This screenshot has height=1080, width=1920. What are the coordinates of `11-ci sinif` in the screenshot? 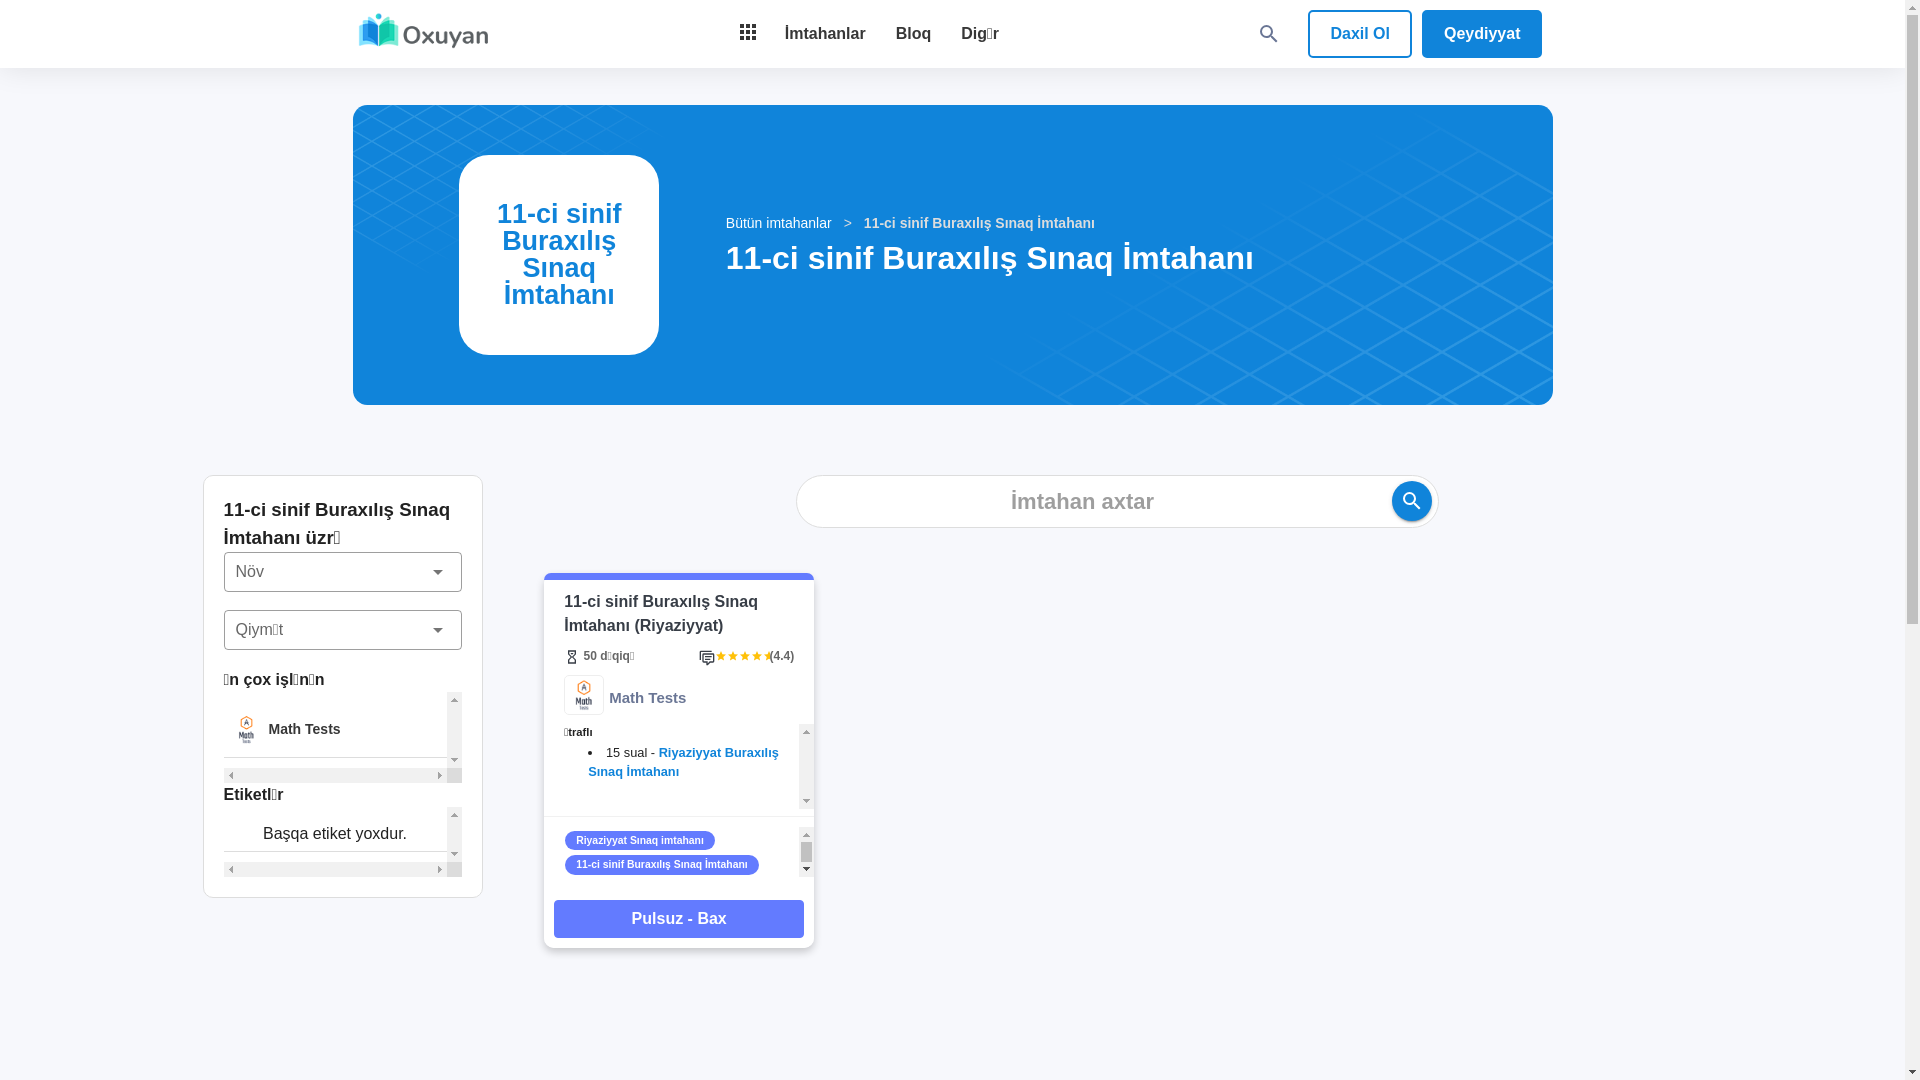 It's located at (600, 914).